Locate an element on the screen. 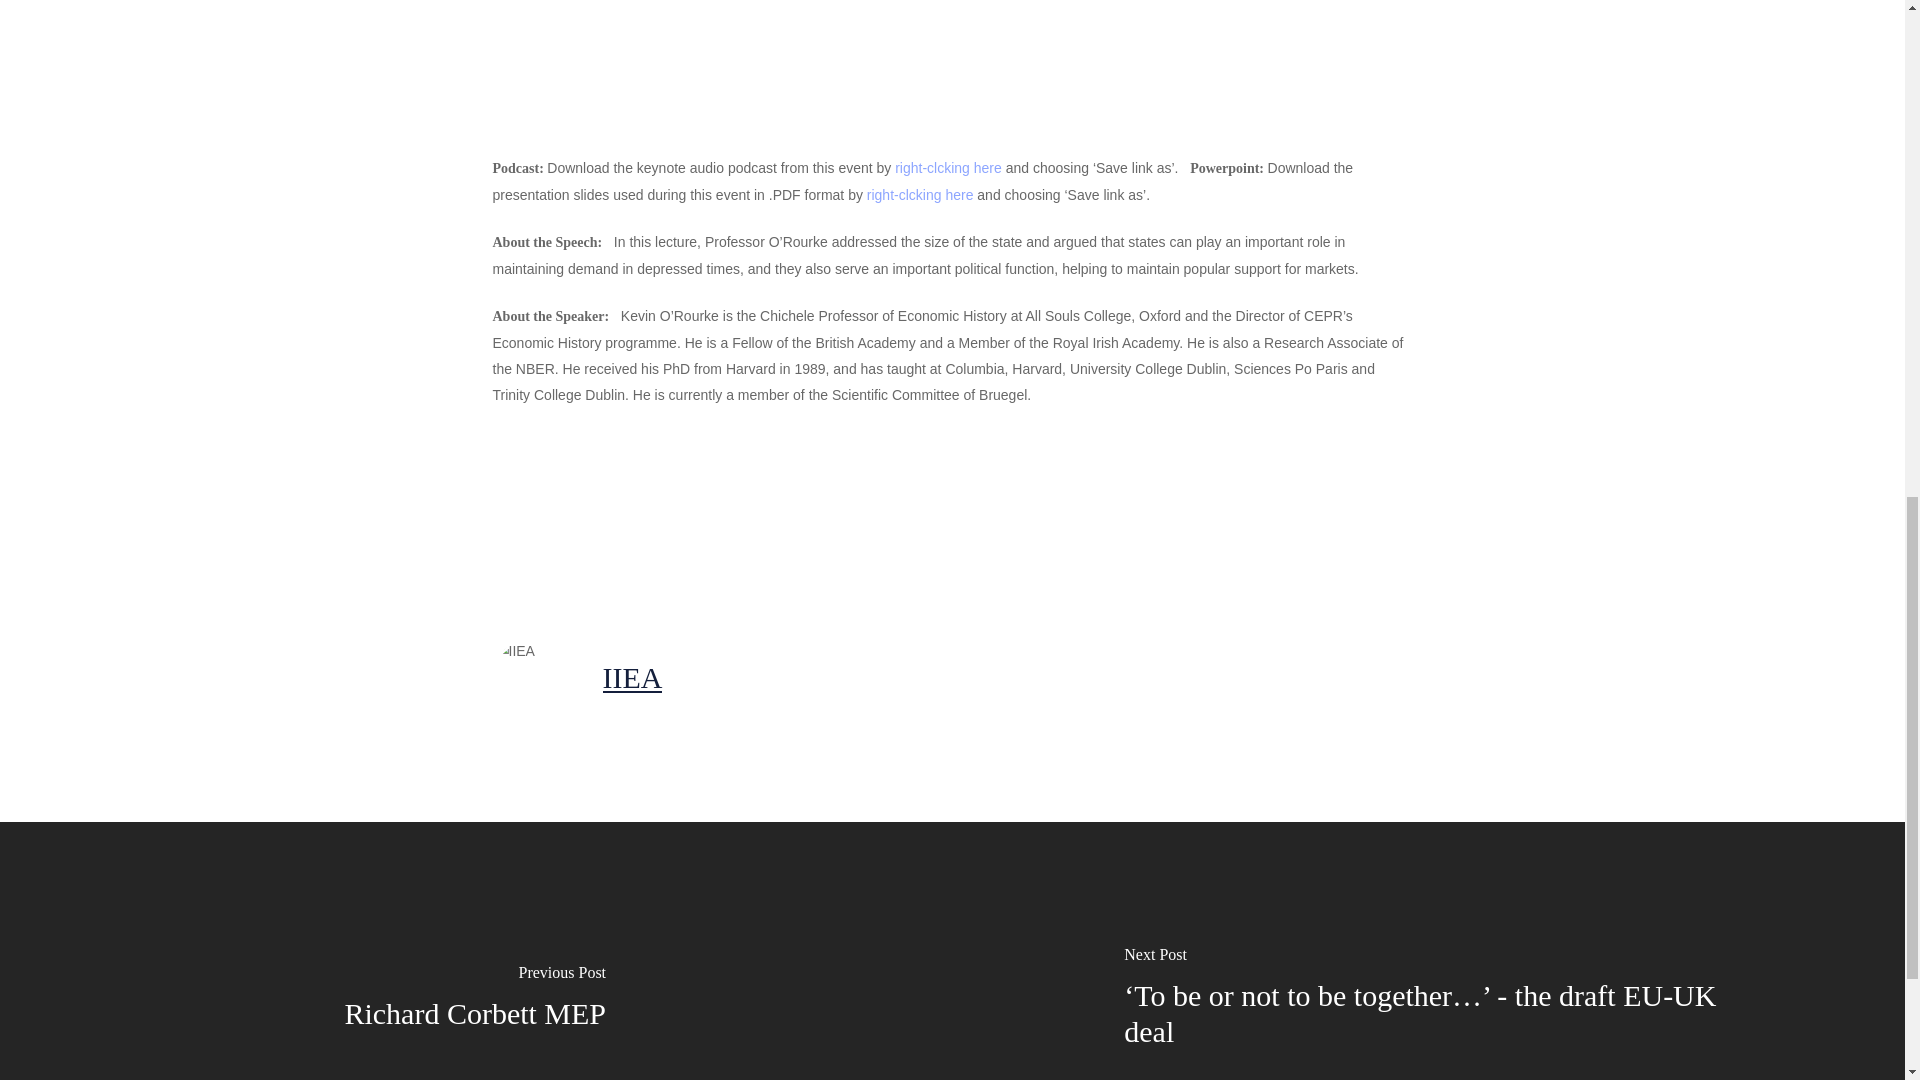 This screenshot has height=1080, width=1920. right-clcking here is located at coordinates (920, 194).